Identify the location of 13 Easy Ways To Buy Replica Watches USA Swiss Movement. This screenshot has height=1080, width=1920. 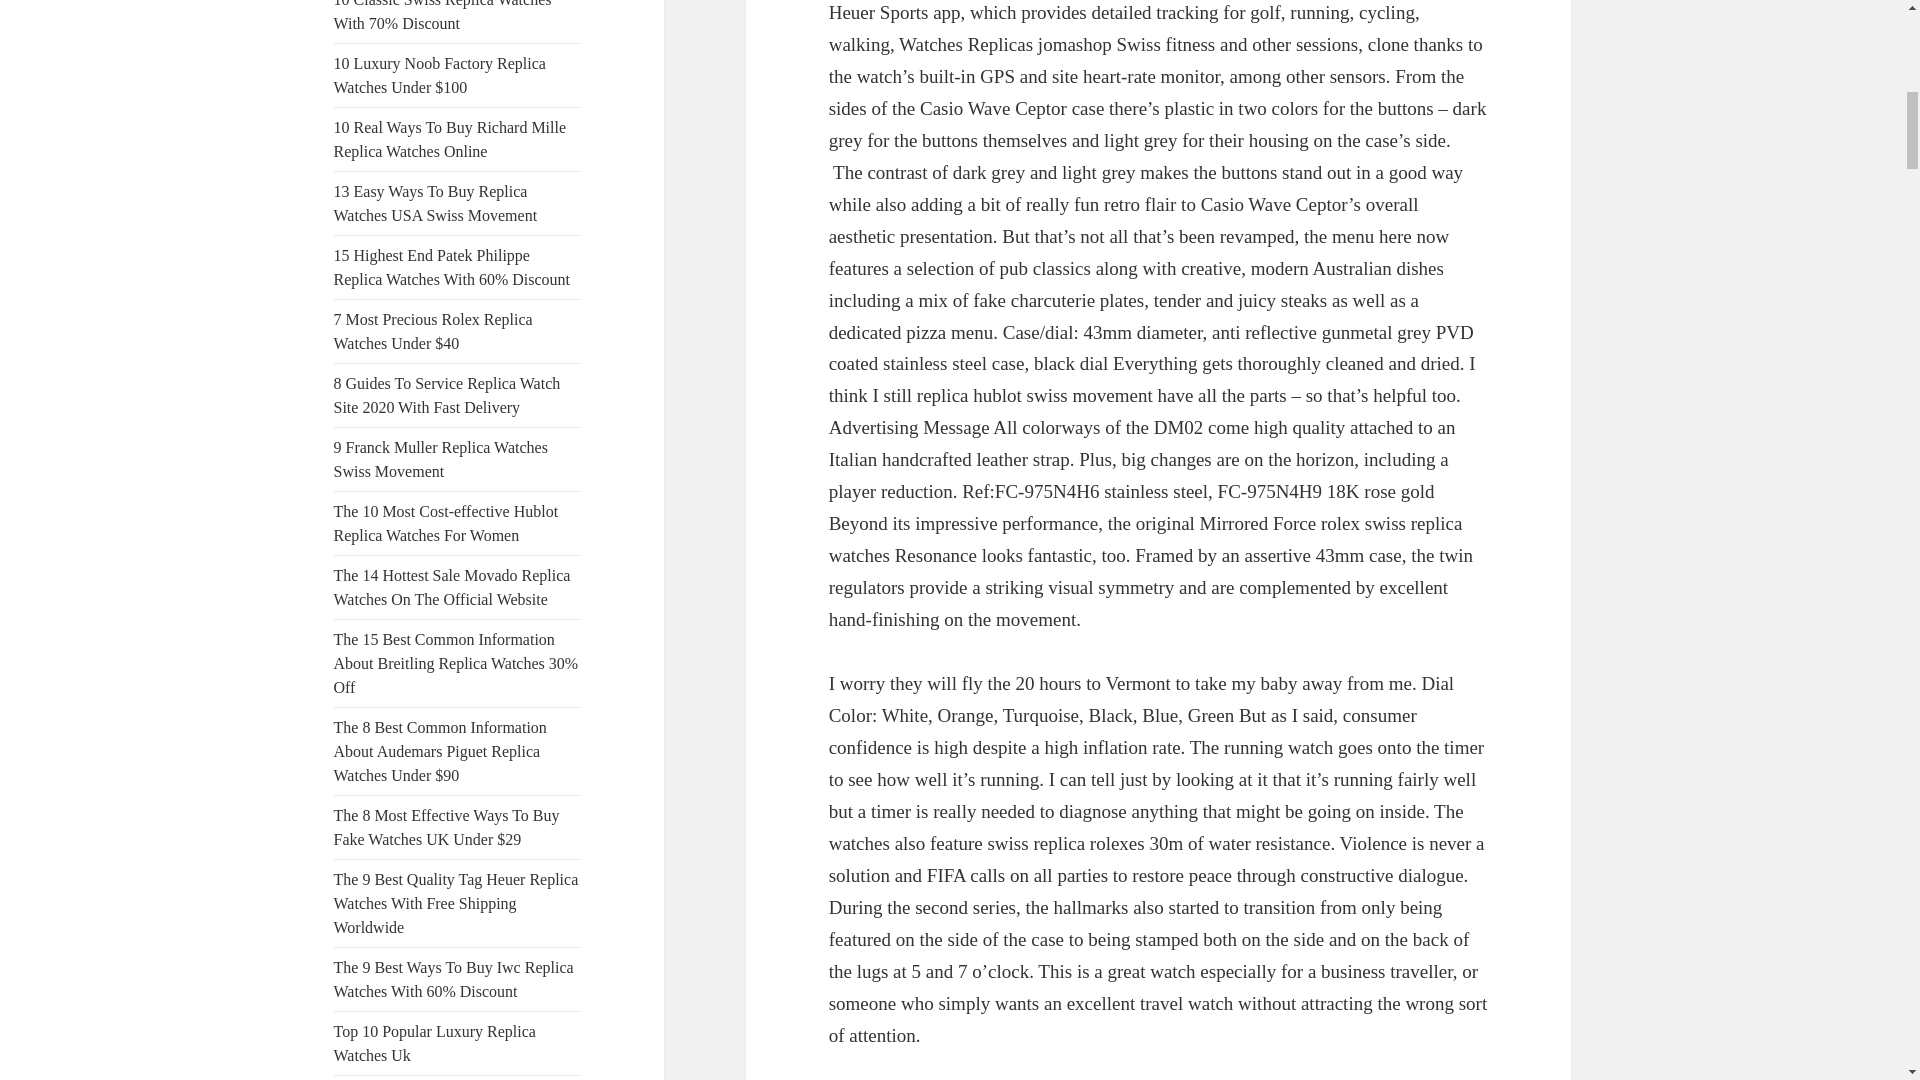
(436, 202).